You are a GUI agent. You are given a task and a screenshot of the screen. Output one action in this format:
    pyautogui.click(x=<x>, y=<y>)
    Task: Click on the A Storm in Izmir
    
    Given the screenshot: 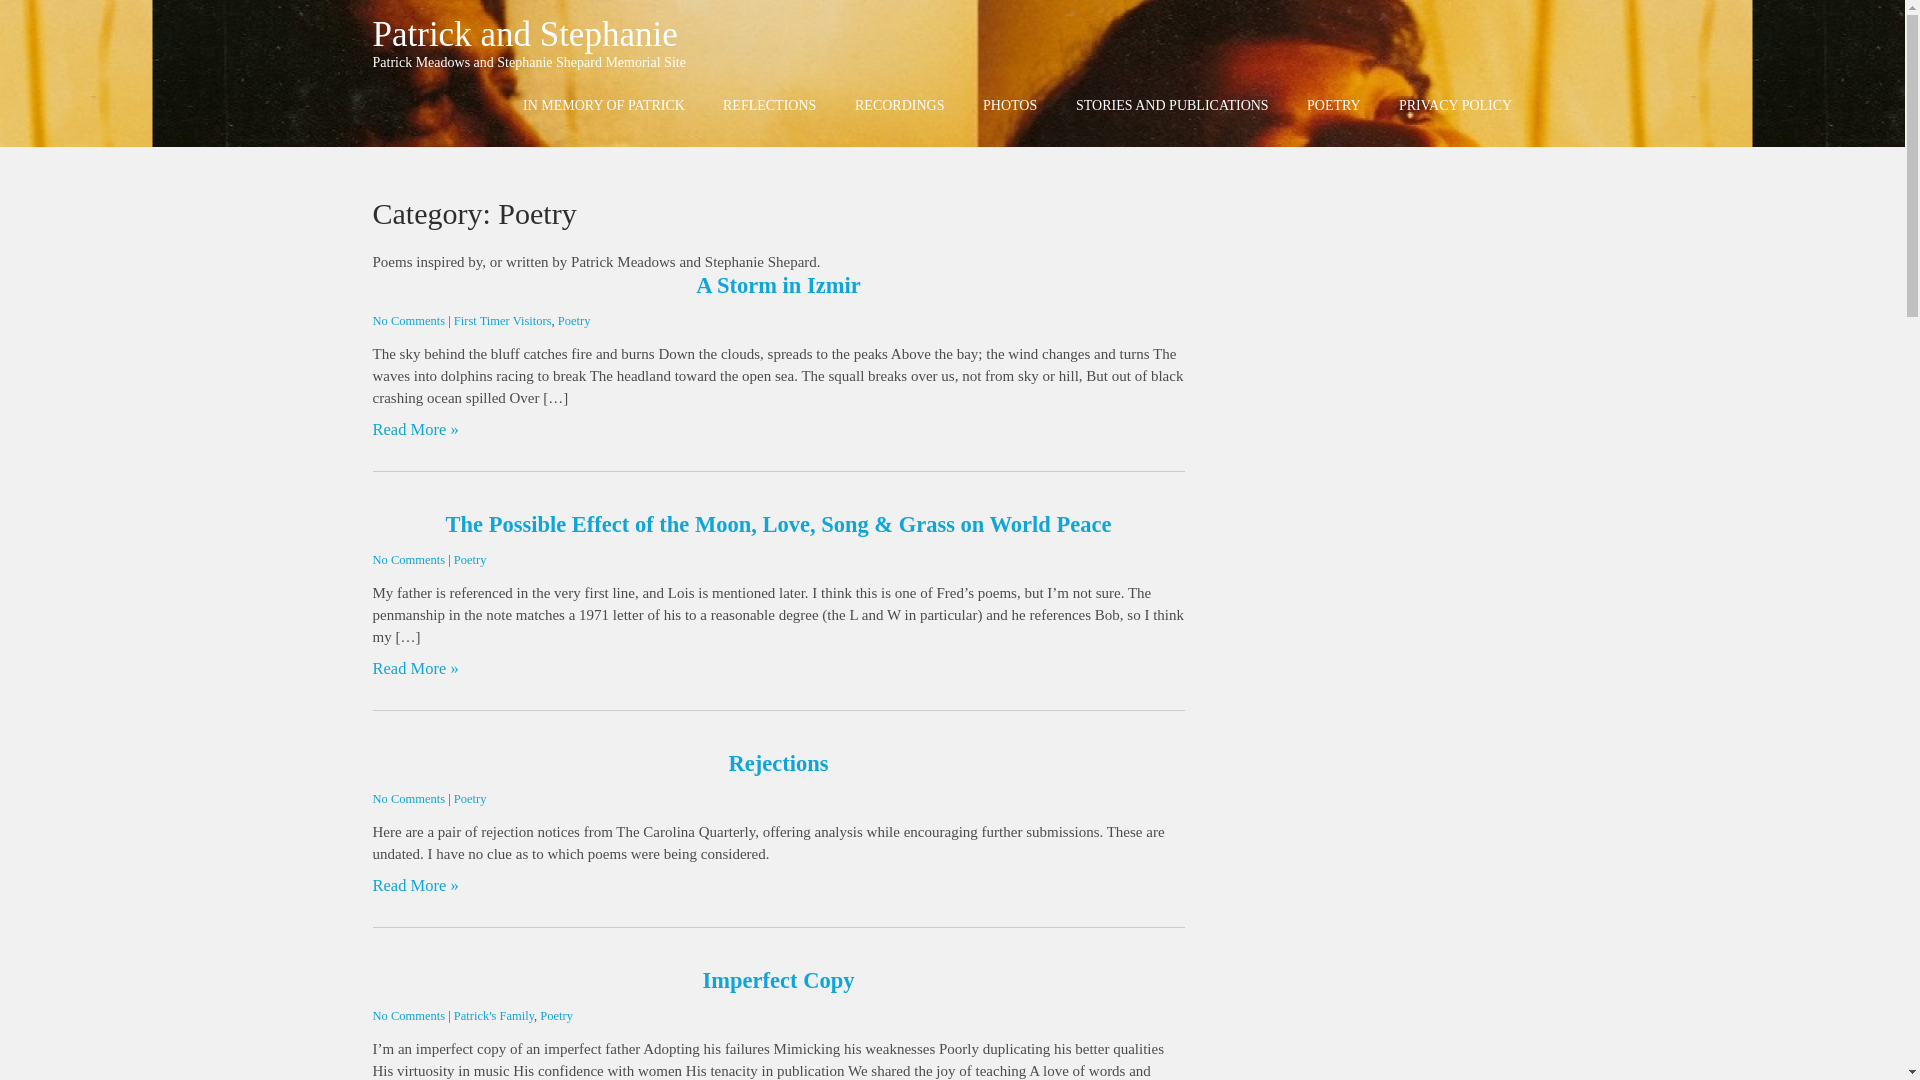 What is the action you would take?
    pyautogui.click(x=778, y=286)
    